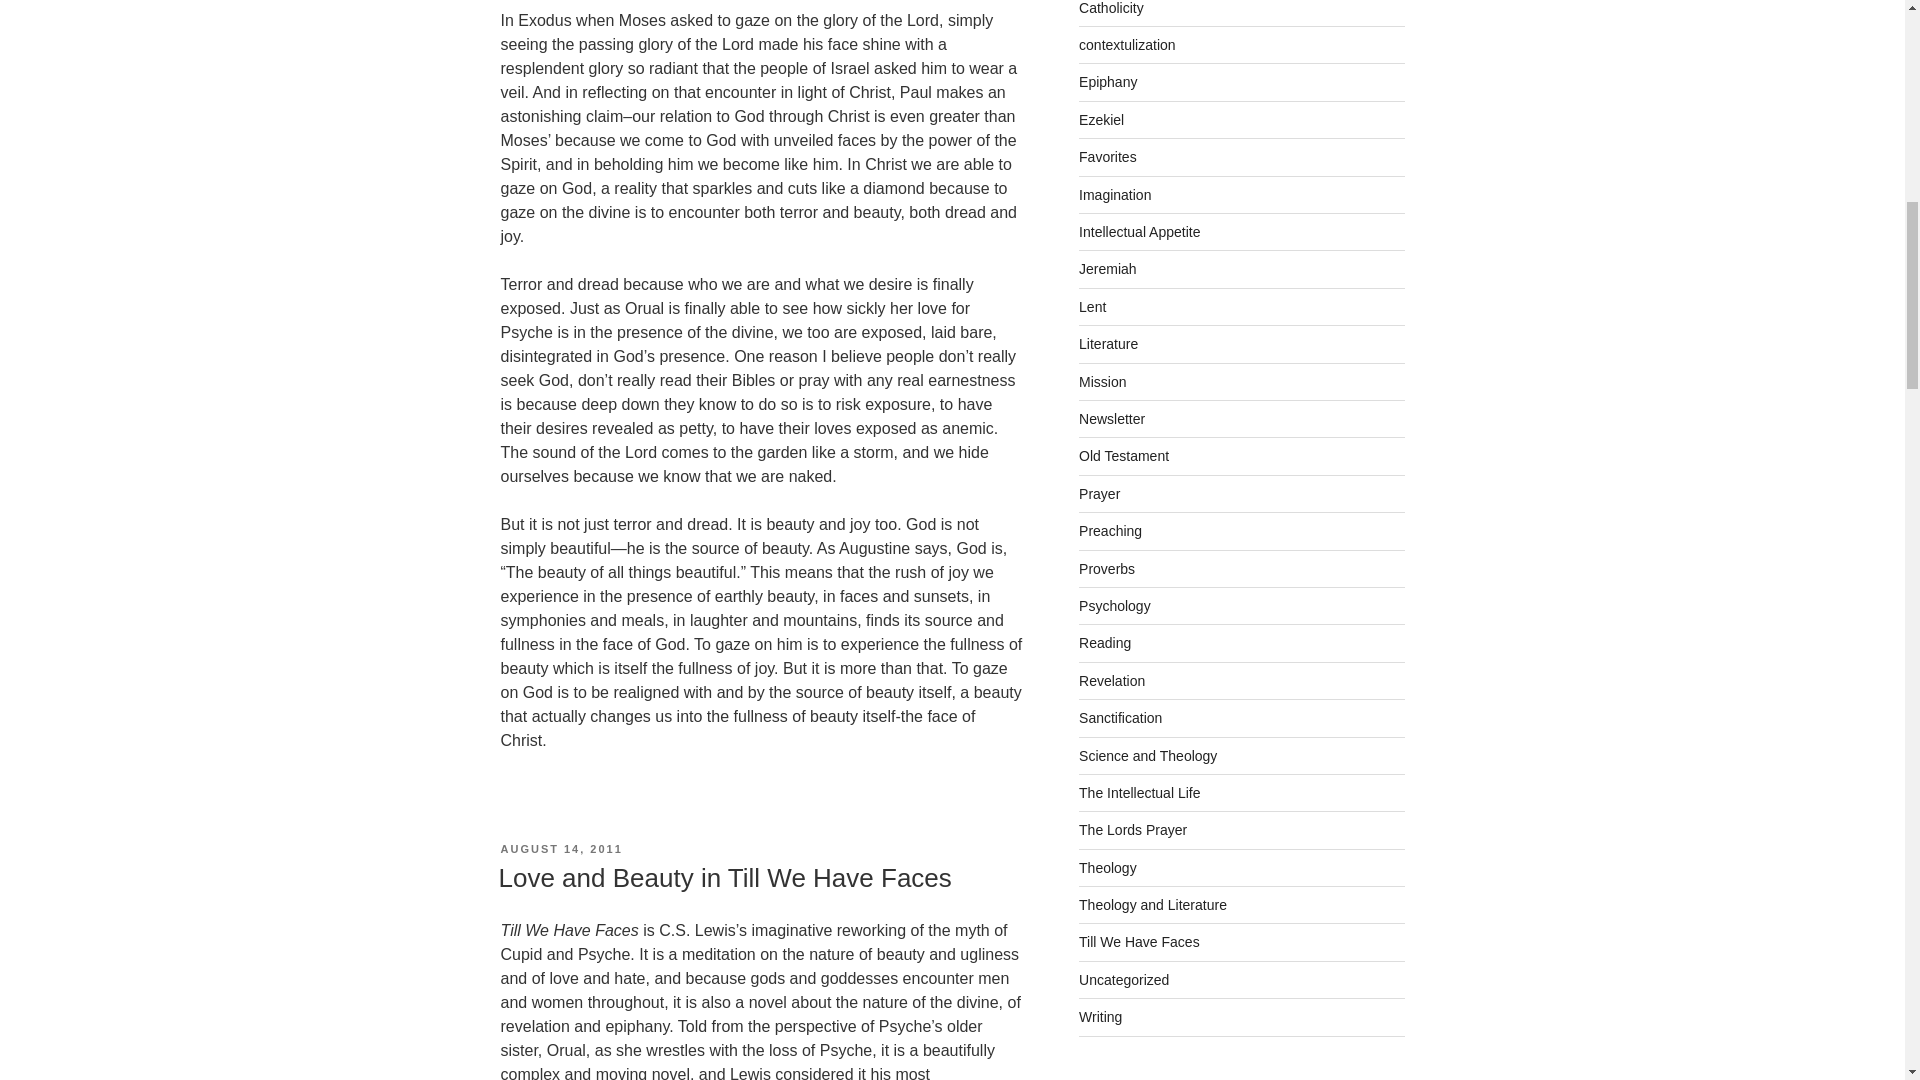  What do you see at coordinates (560, 849) in the screenshot?
I see `AUGUST 14, 2011` at bounding box center [560, 849].